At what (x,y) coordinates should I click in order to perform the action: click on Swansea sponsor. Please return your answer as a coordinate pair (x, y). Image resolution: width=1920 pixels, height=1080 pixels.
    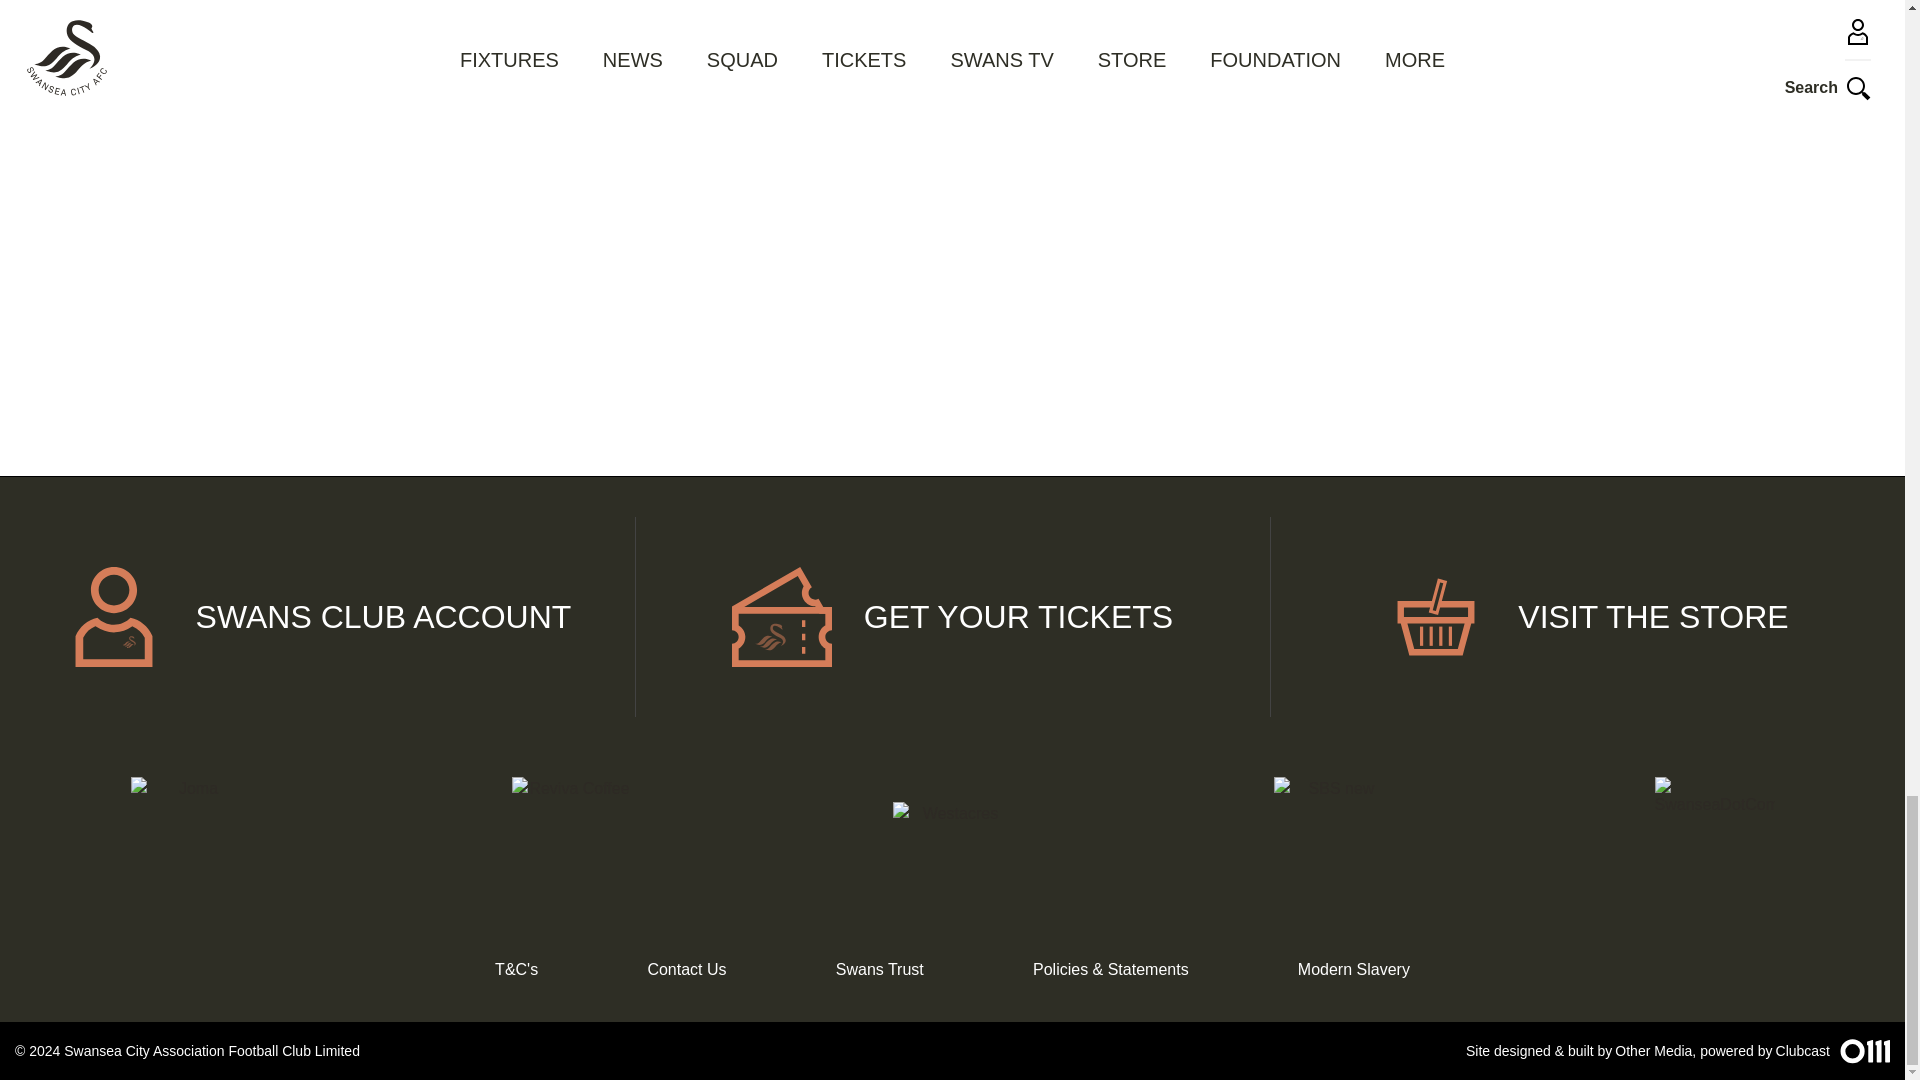
    Looking at the image, I should click on (570, 836).